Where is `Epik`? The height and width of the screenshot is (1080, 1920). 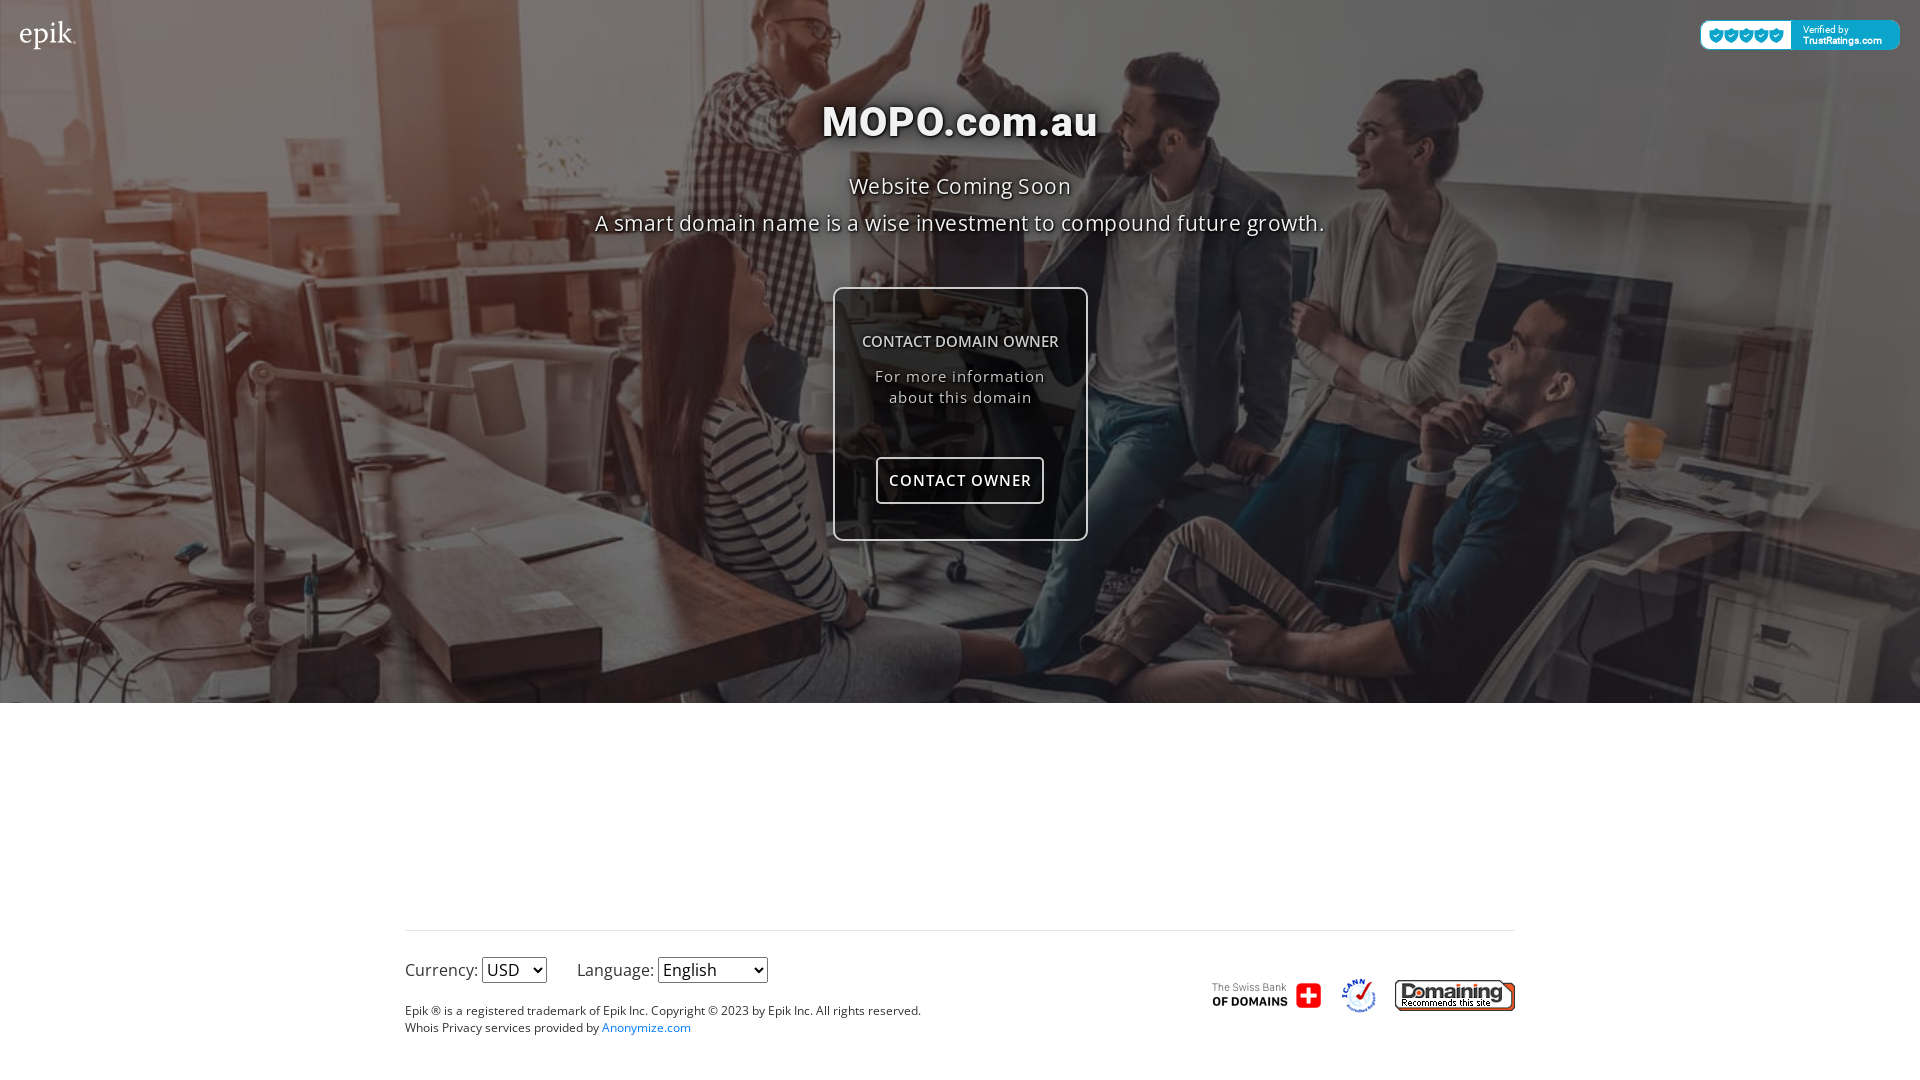
Epik is located at coordinates (1268, 994).